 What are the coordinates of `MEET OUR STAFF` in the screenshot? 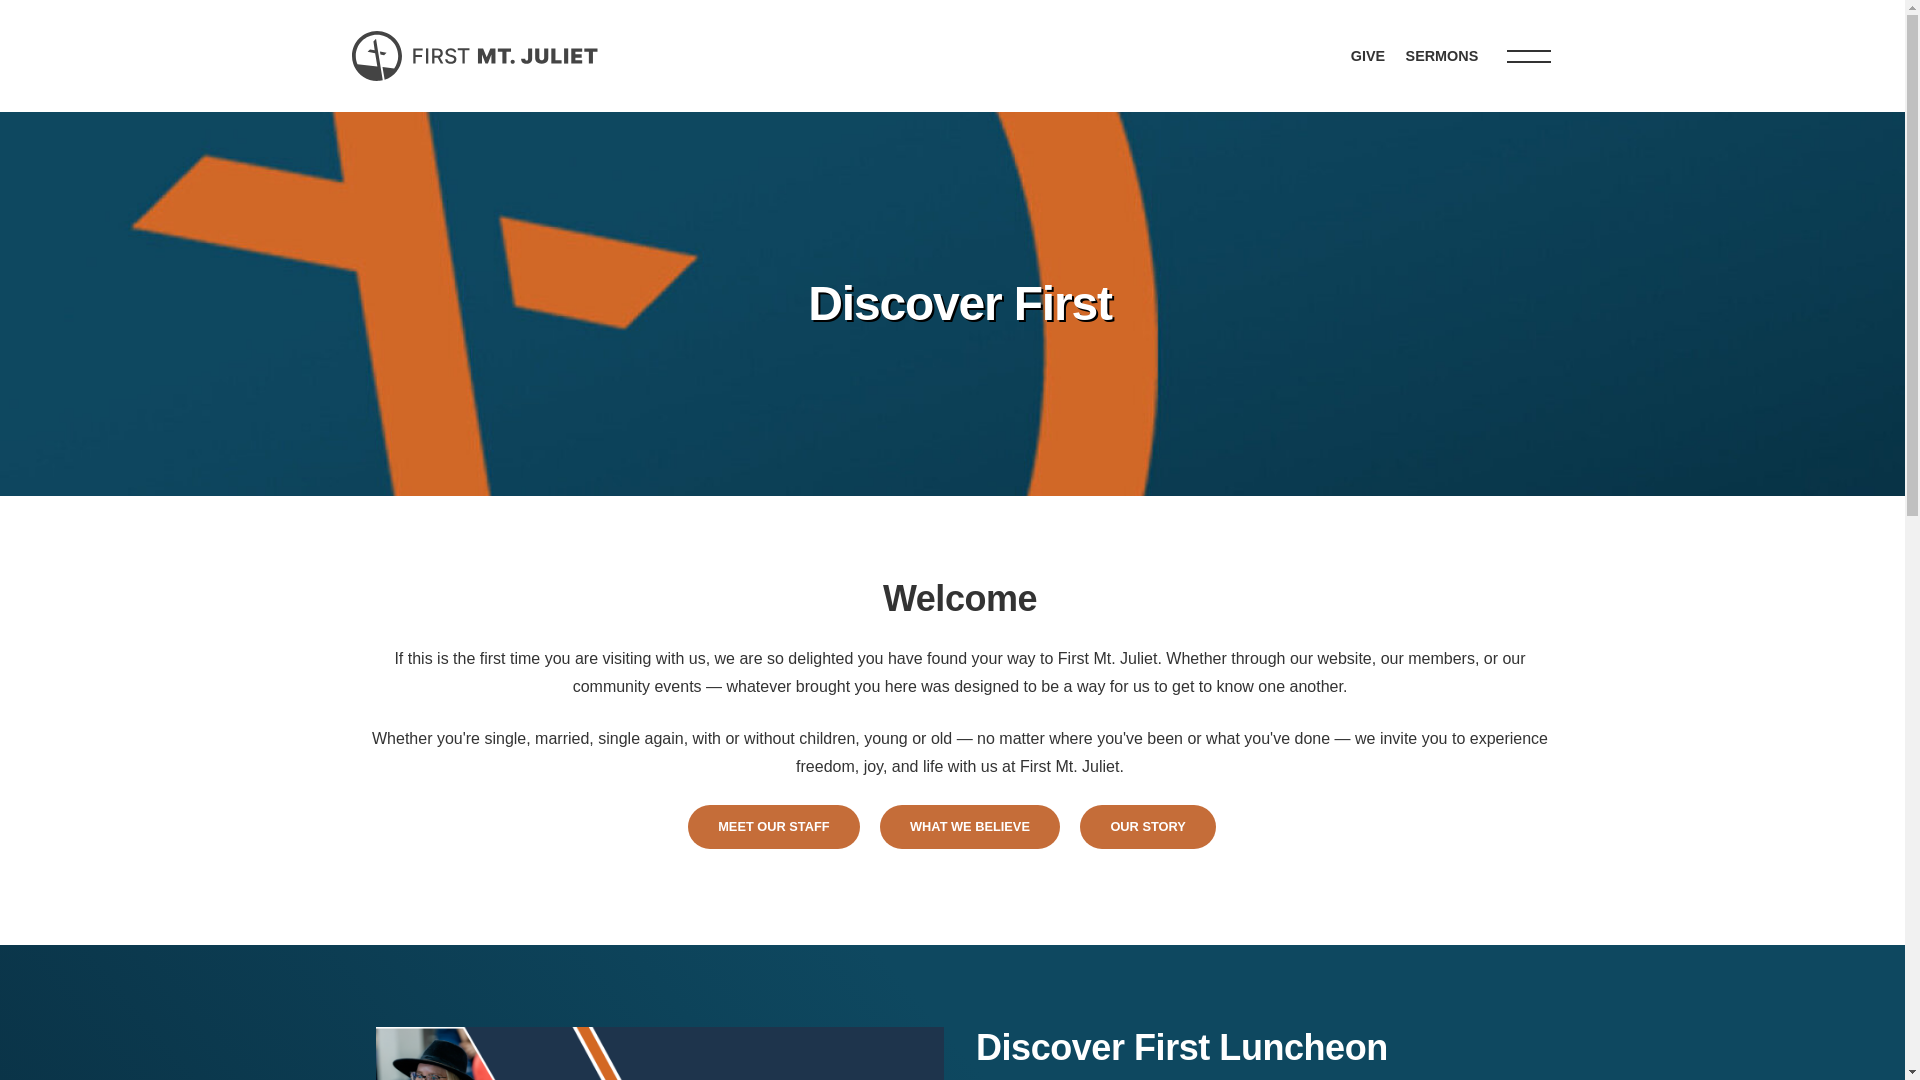 It's located at (772, 826).